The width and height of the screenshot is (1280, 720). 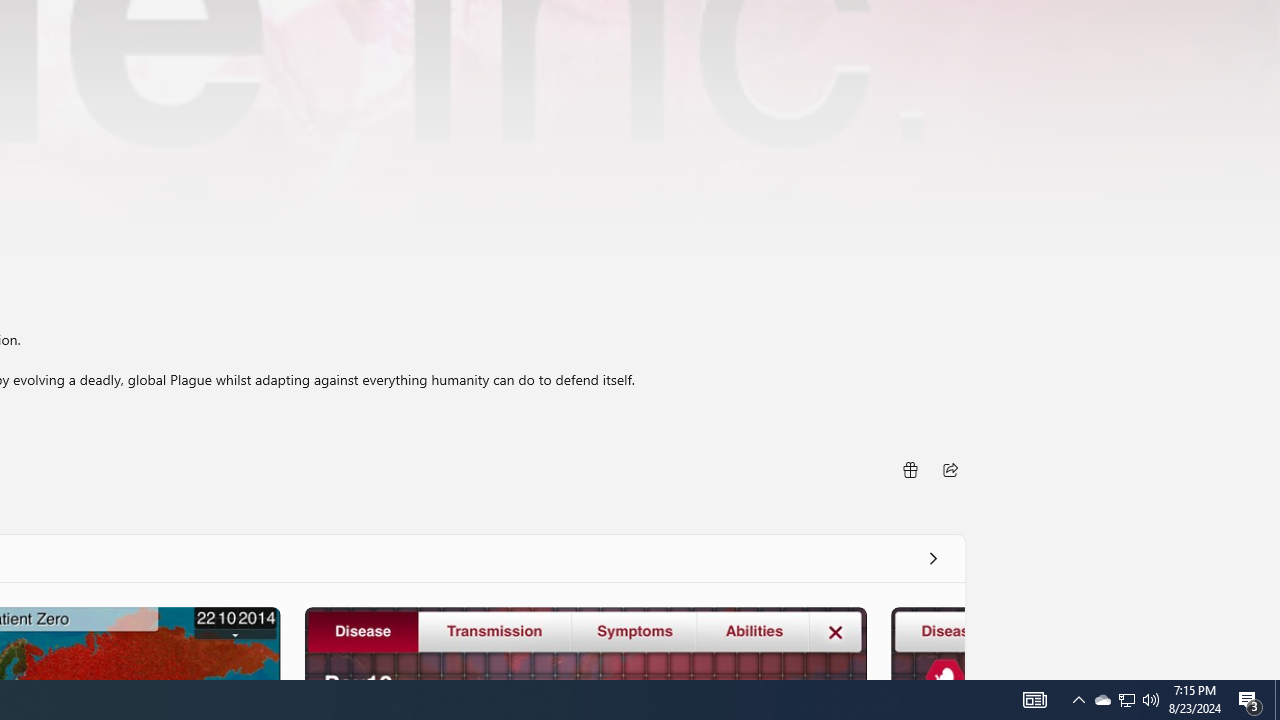 What do you see at coordinates (585, 642) in the screenshot?
I see `Screenshot 3` at bounding box center [585, 642].